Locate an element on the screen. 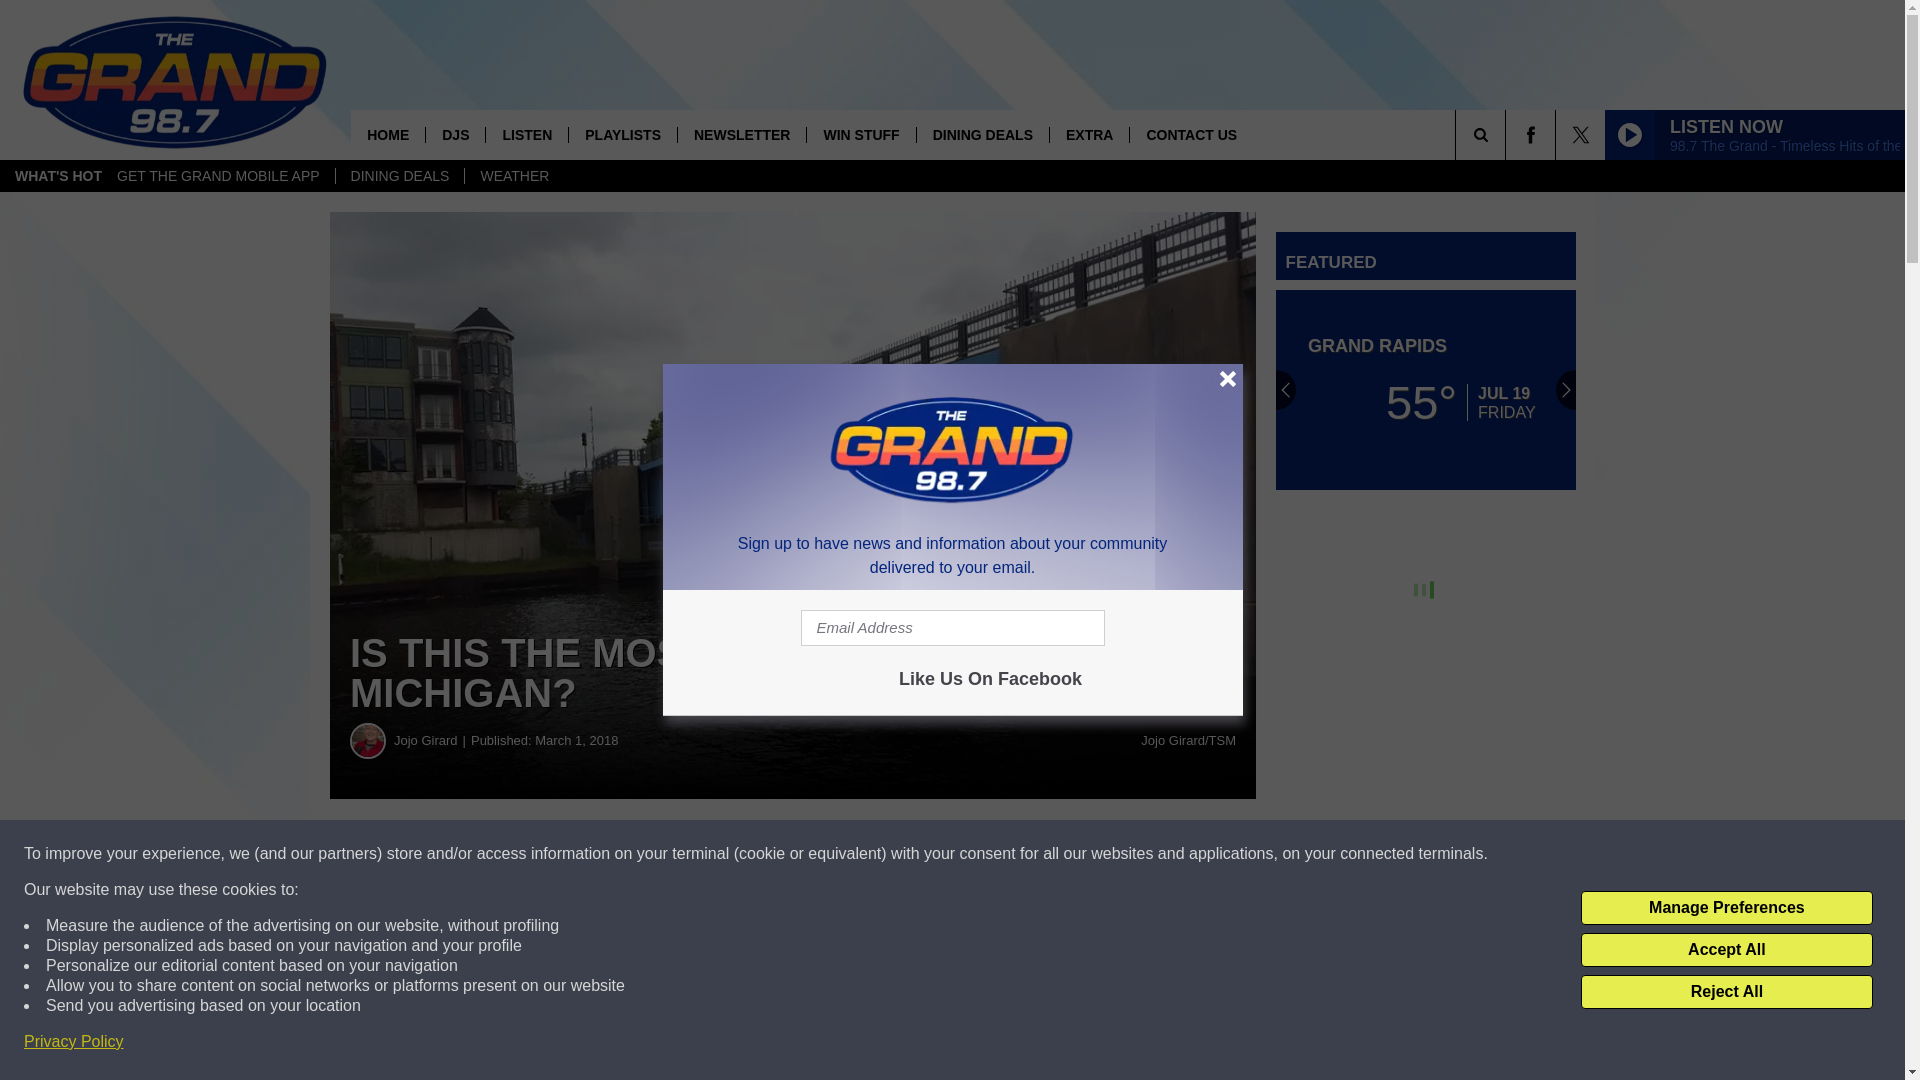  SEARCH is located at coordinates (1508, 134).